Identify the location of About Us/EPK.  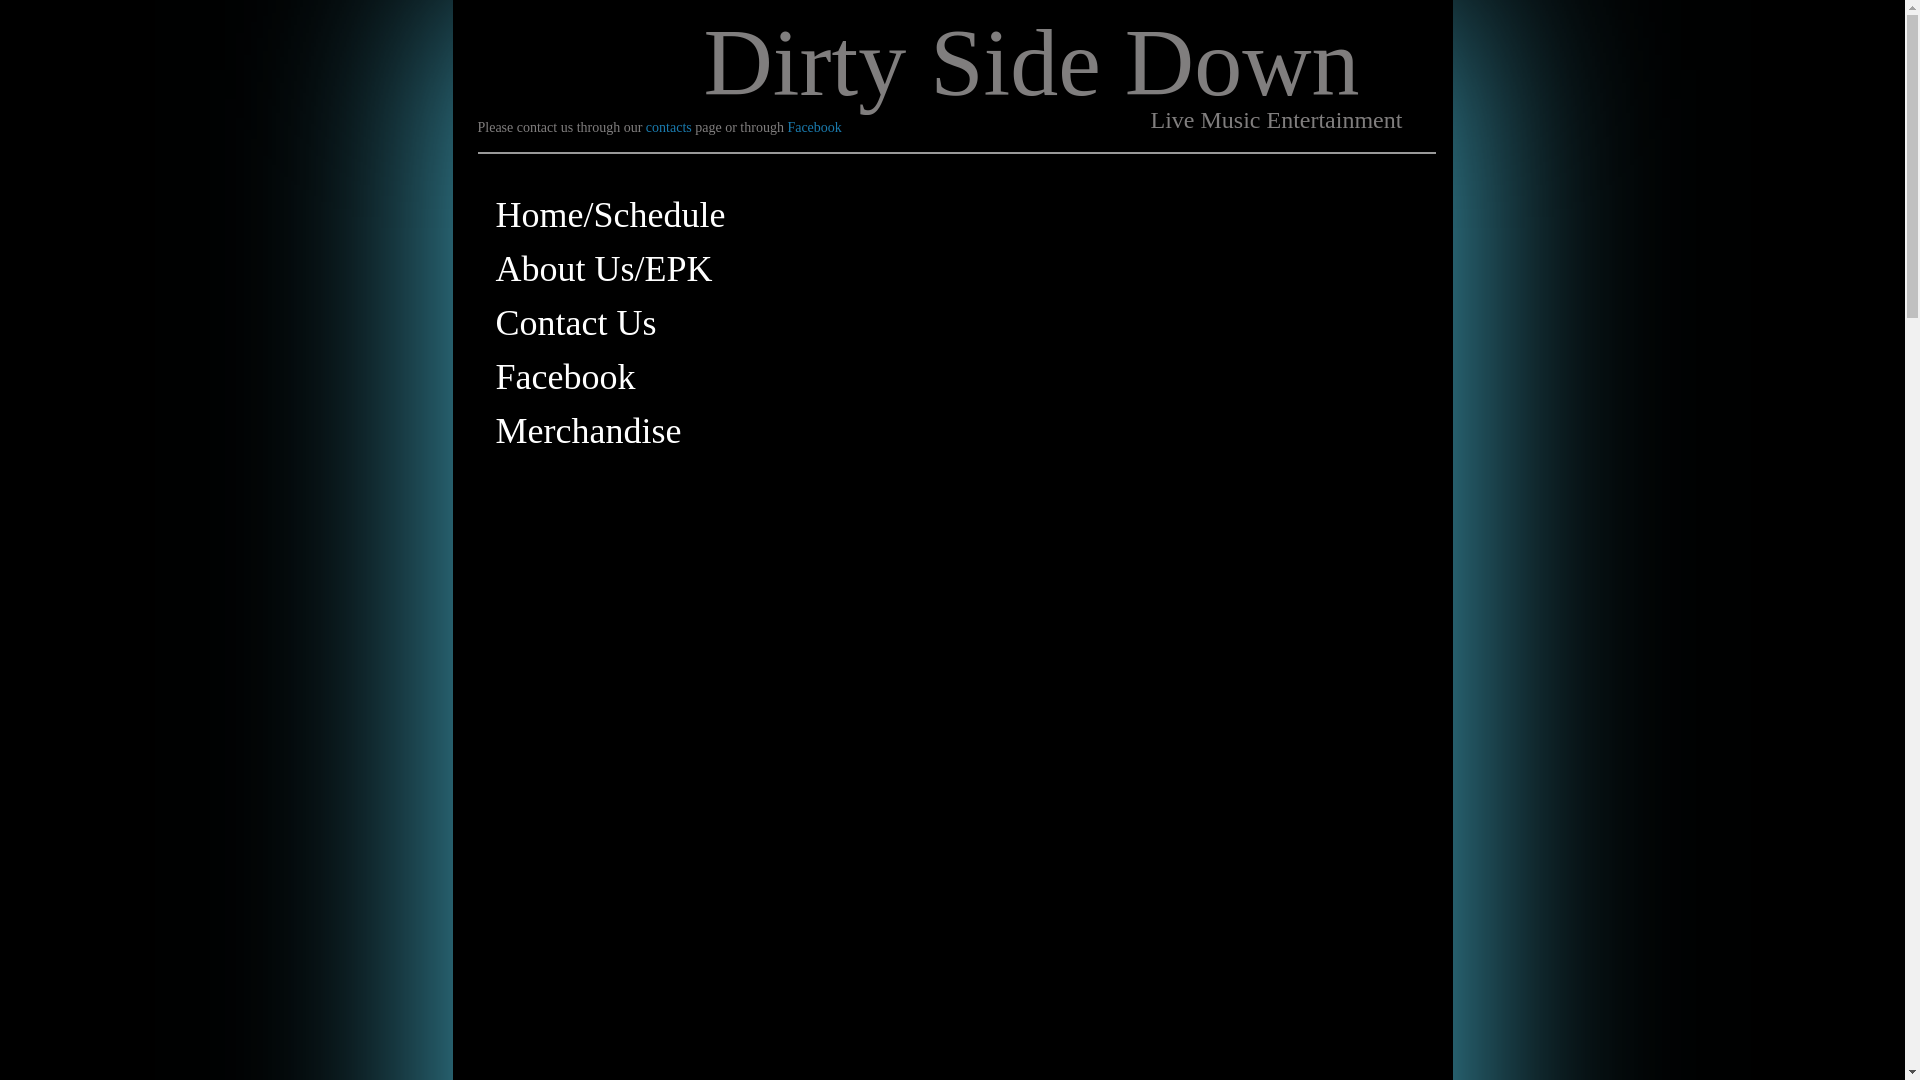
(604, 269).